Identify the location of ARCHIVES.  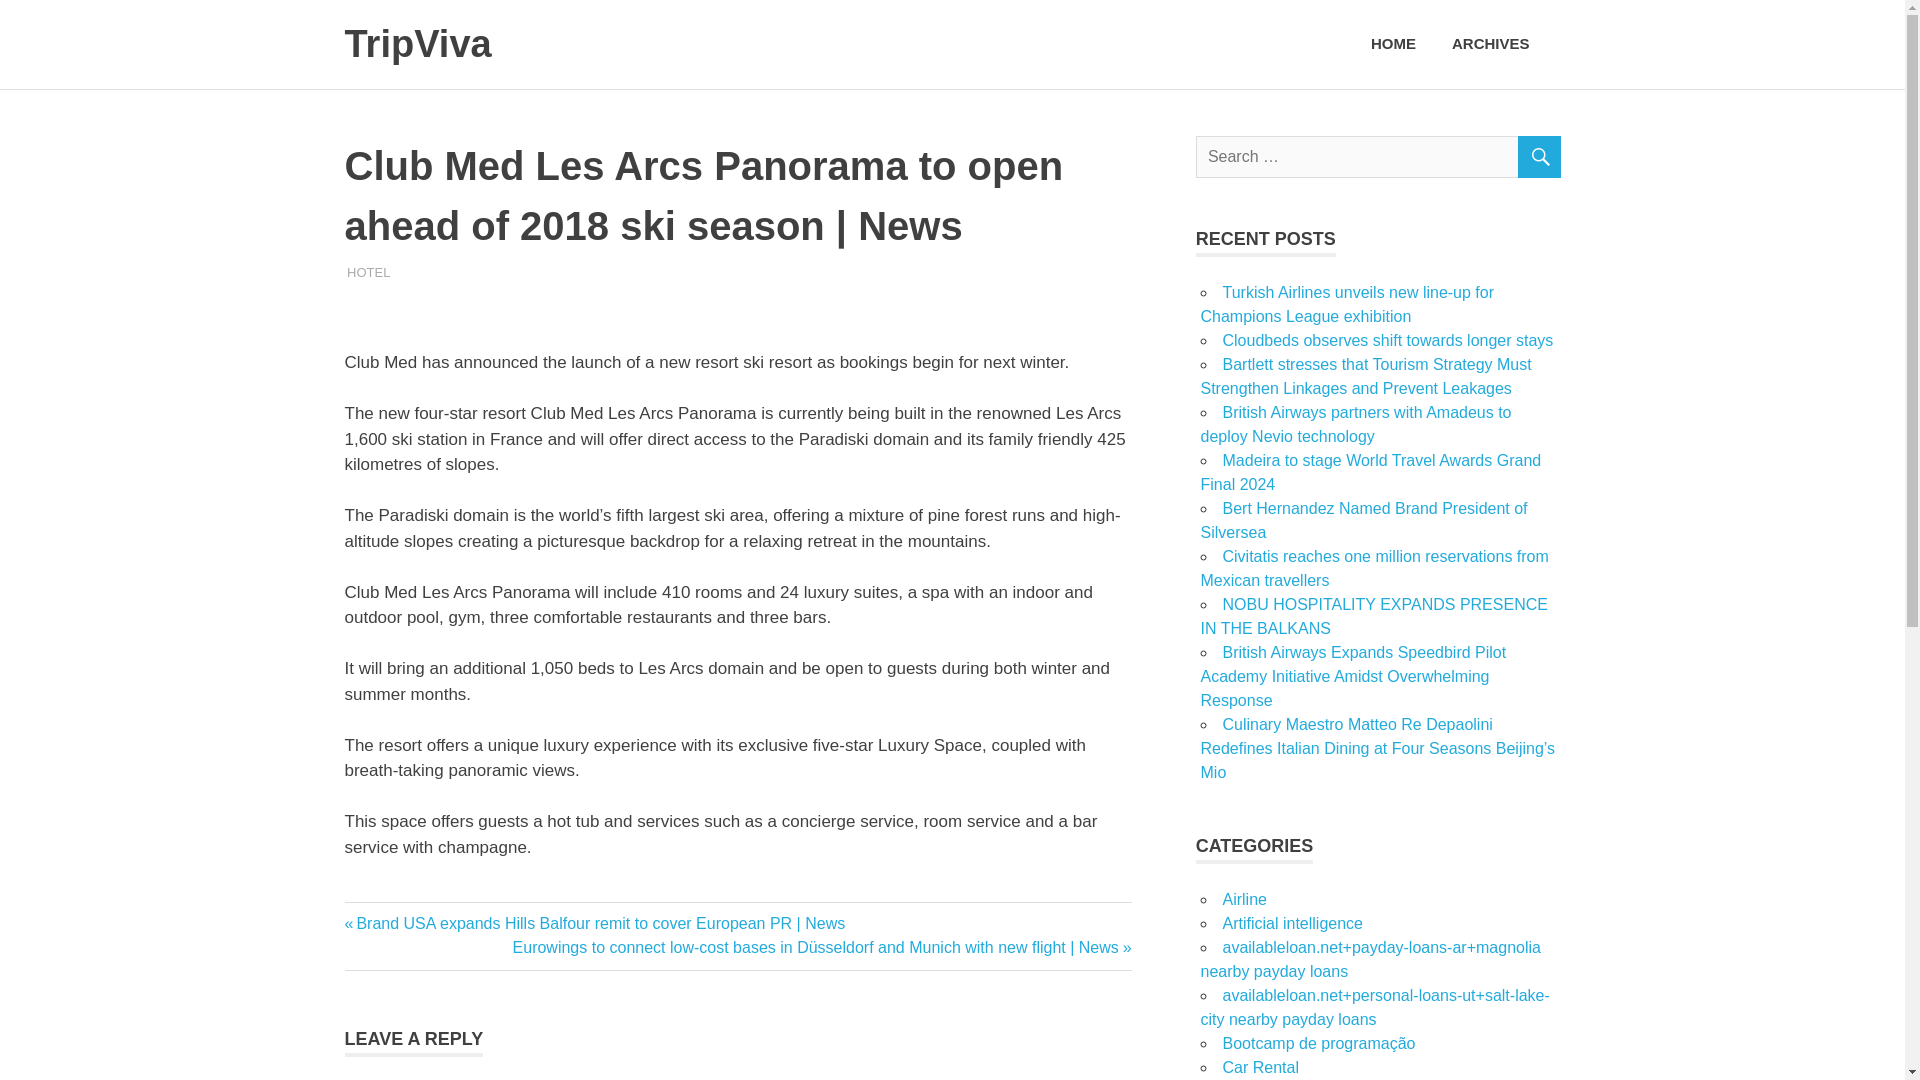
(1497, 44).